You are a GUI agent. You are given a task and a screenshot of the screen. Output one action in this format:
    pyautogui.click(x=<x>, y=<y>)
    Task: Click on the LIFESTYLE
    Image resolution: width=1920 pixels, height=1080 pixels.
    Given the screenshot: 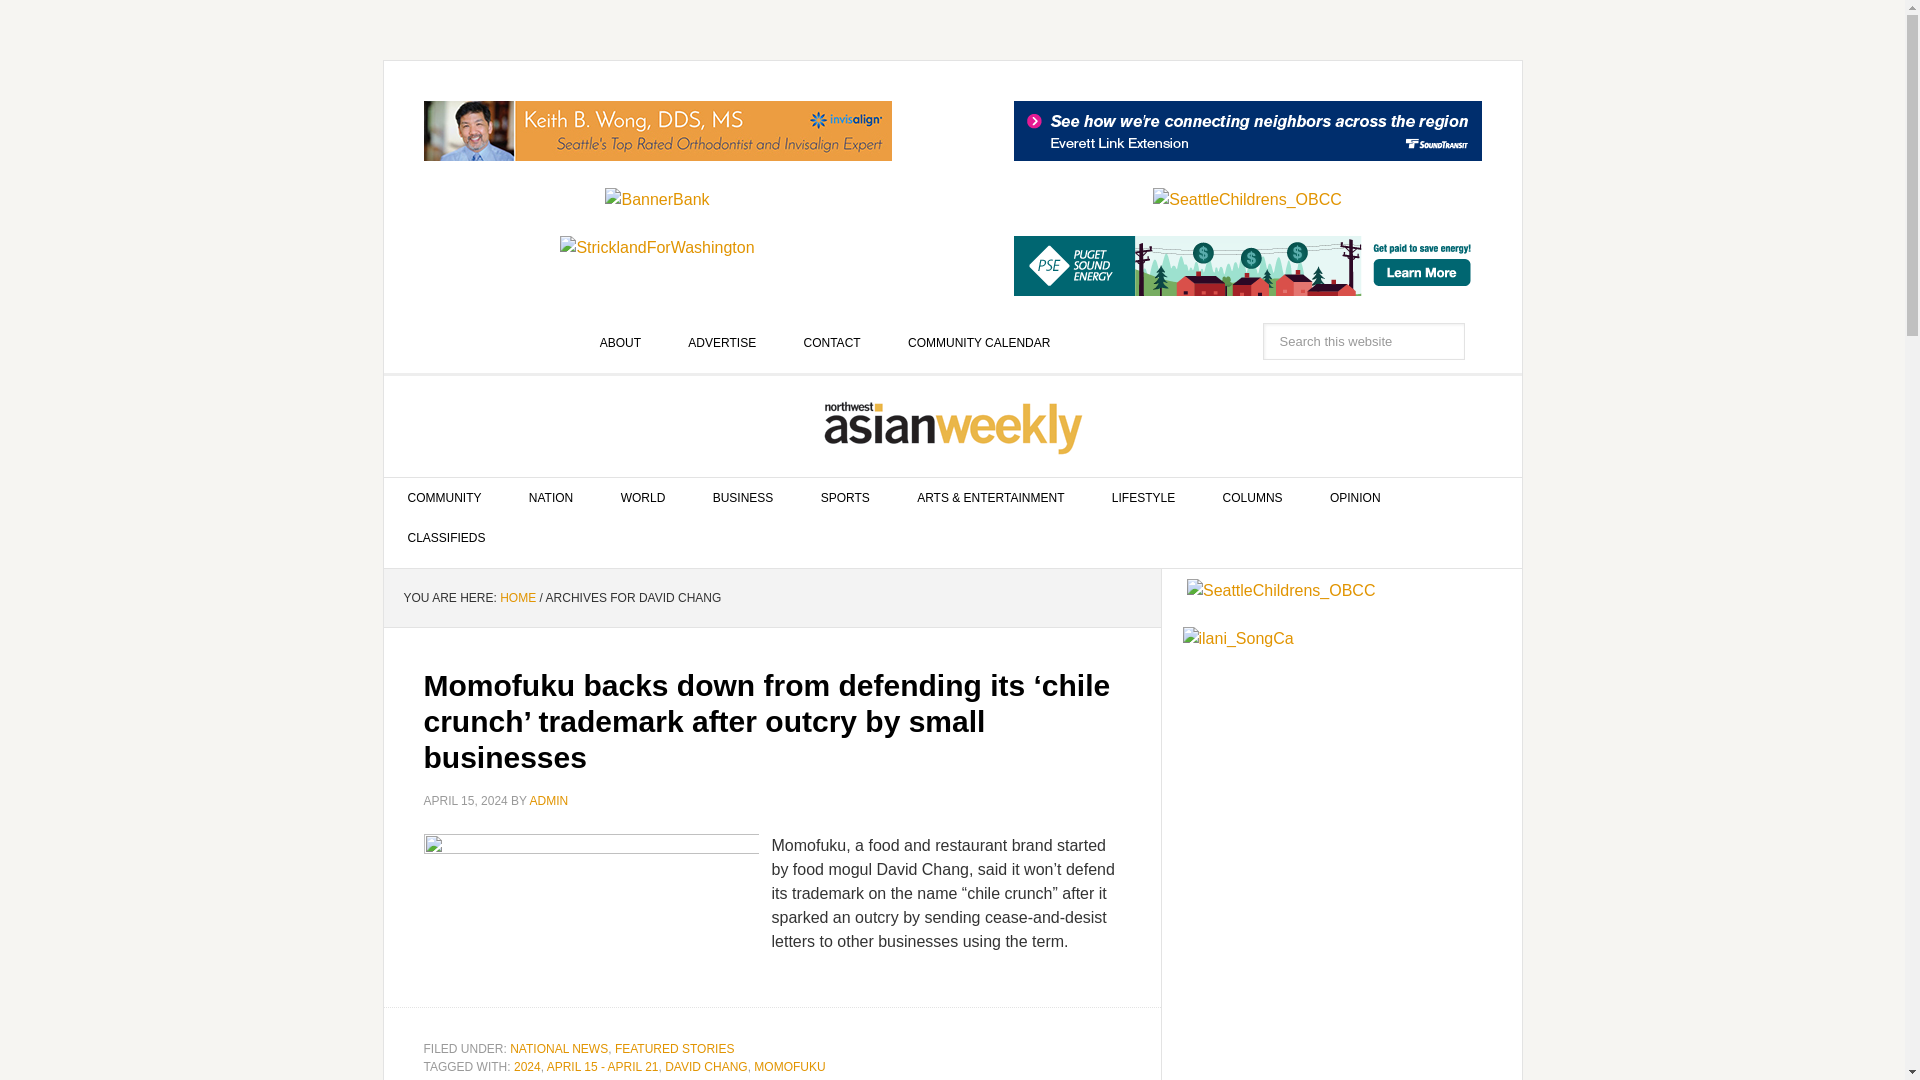 What is the action you would take?
    pyautogui.click(x=1143, y=498)
    